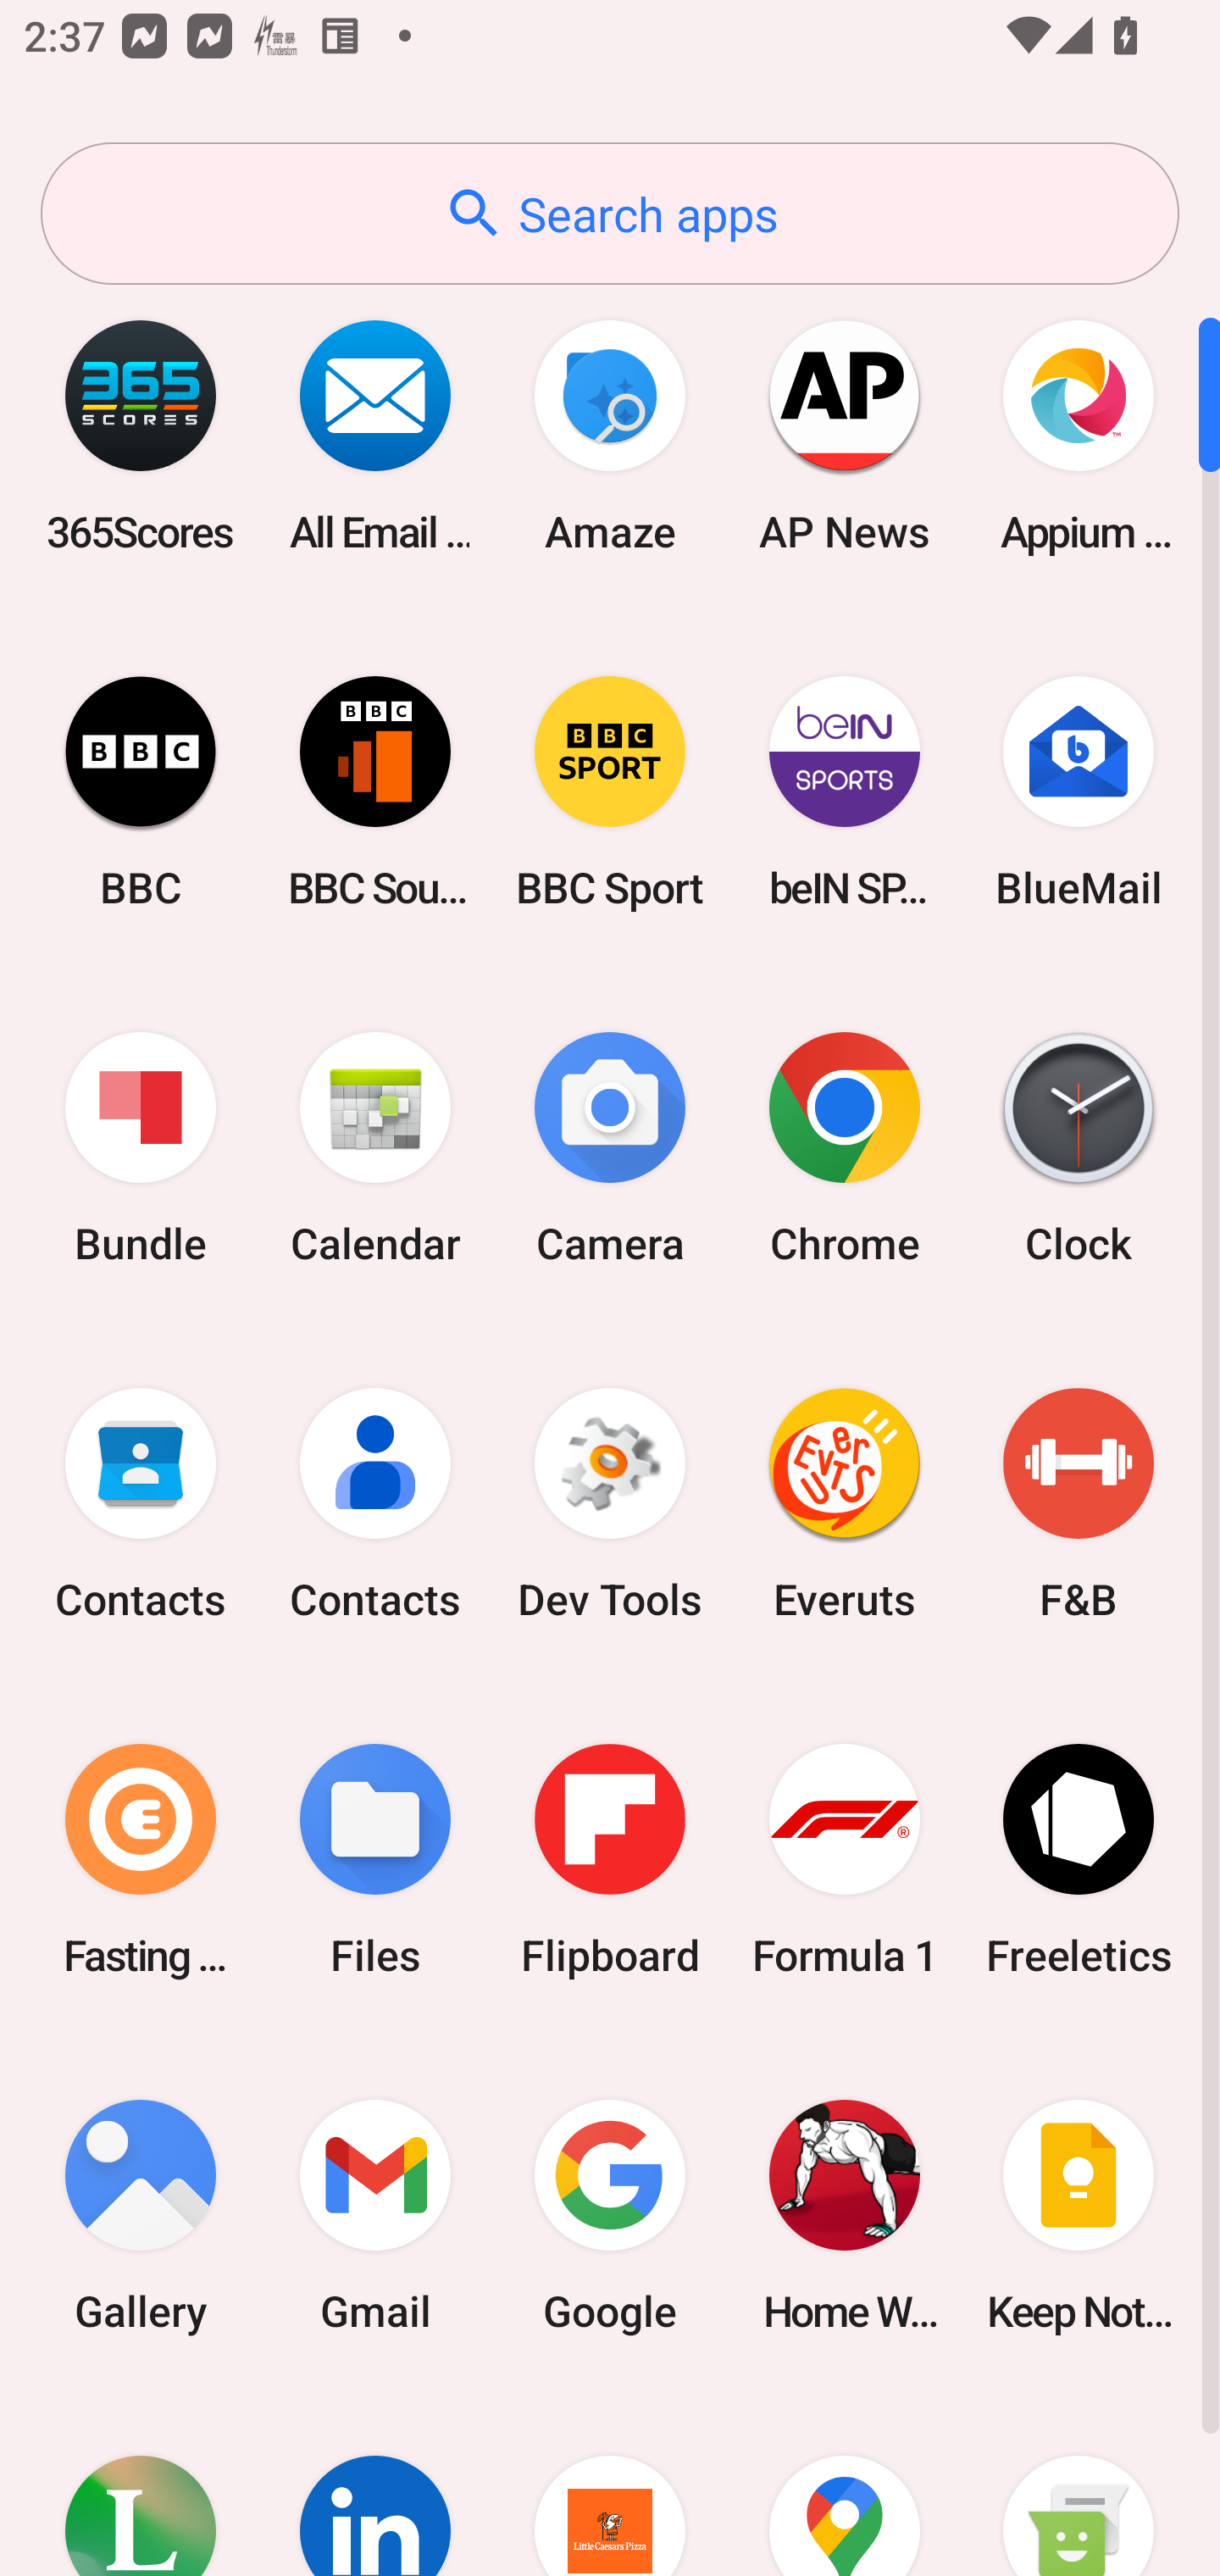 The width and height of the screenshot is (1220, 2576). What do you see at coordinates (141, 1504) in the screenshot?
I see `Contacts` at bounding box center [141, 1504].